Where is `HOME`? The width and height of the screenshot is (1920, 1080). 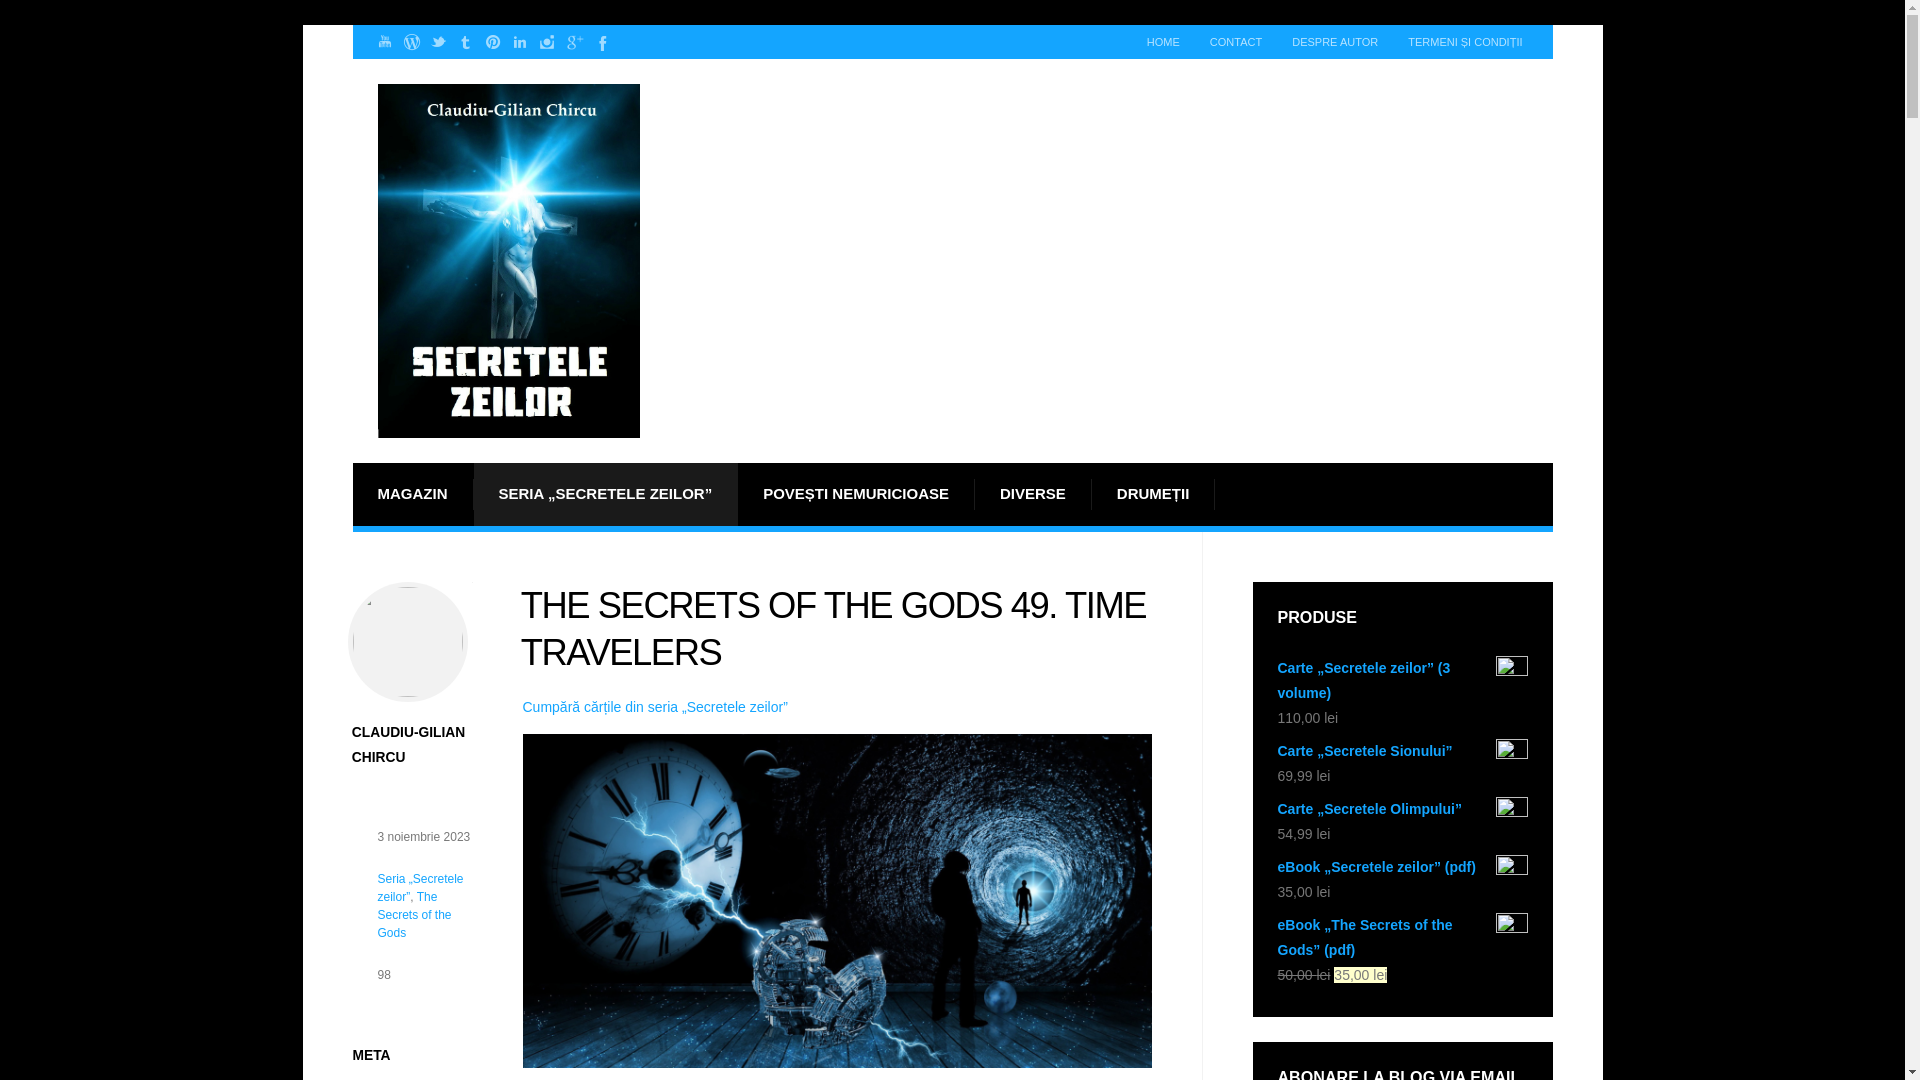 HOME is located at coordinates (1163, 42).